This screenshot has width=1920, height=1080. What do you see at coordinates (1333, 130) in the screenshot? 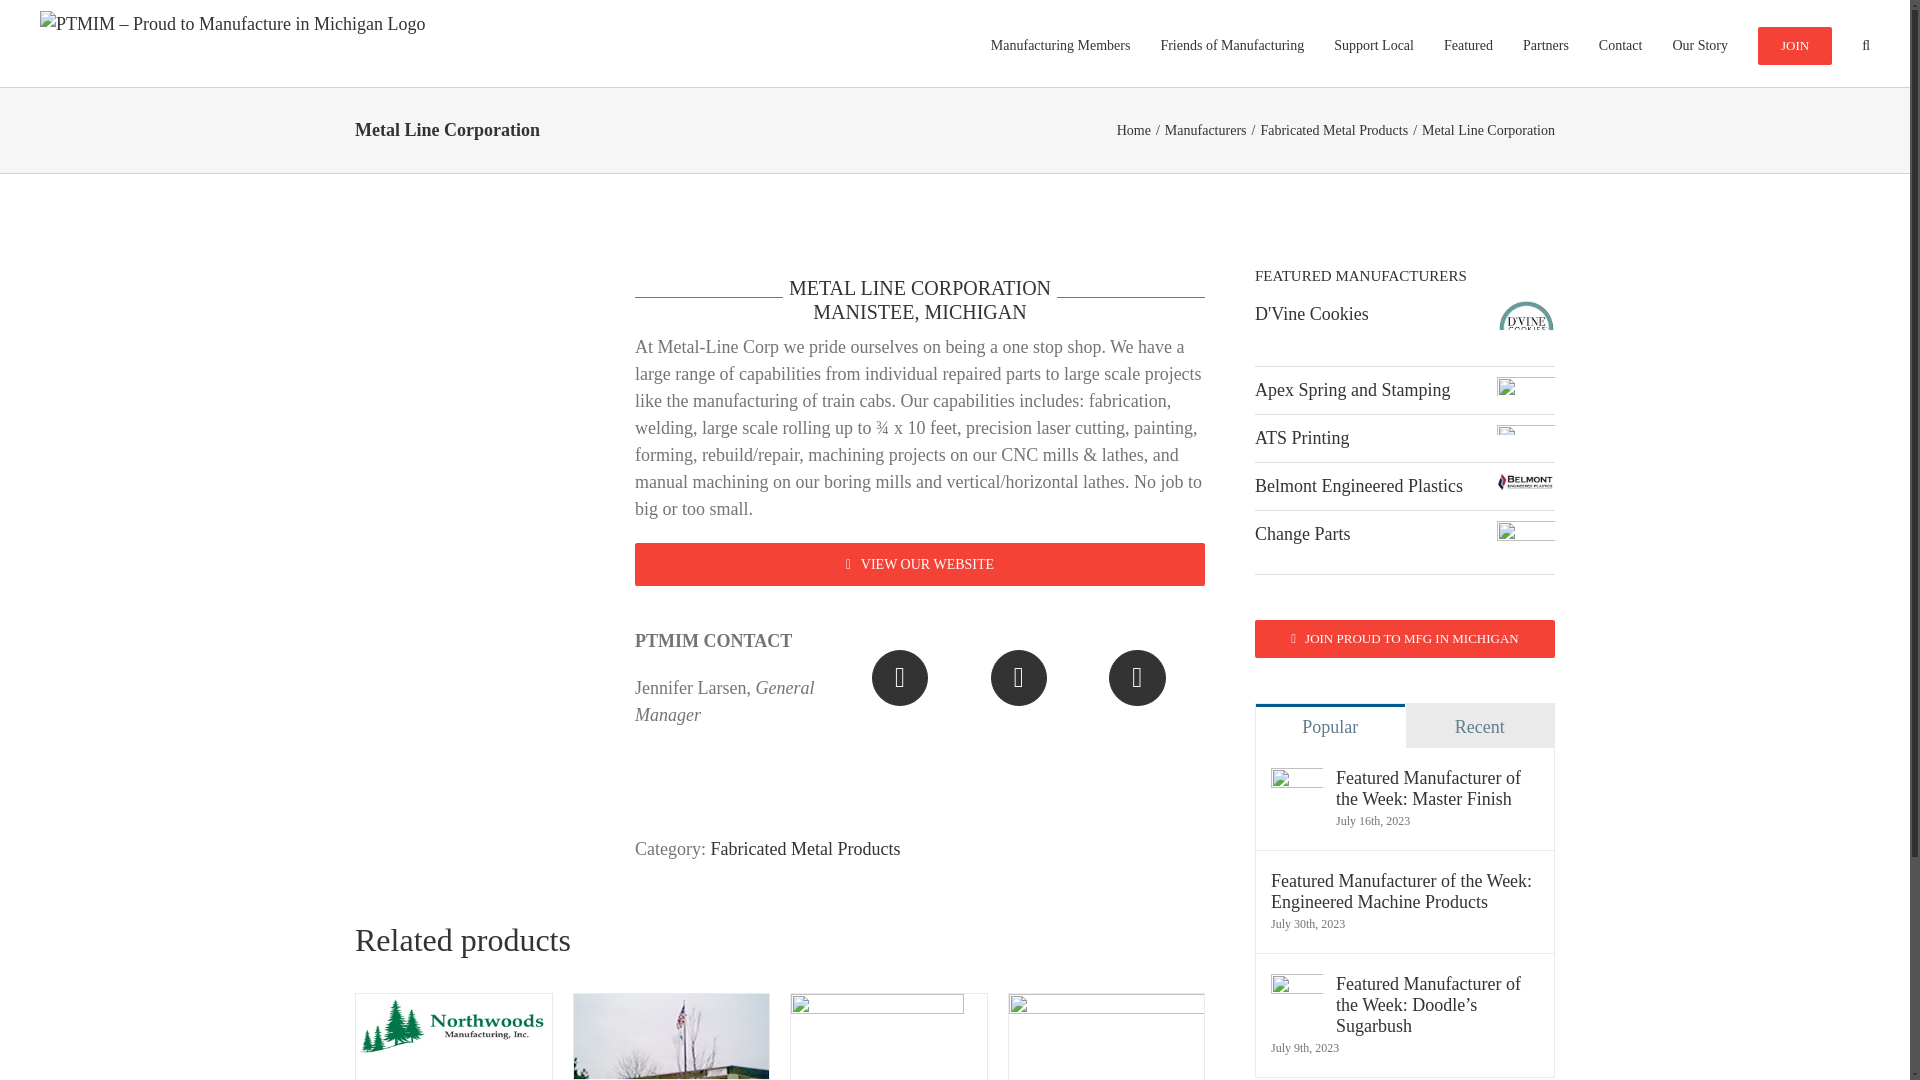
I see `Manufacturers` at bounding box center [1333, 130].